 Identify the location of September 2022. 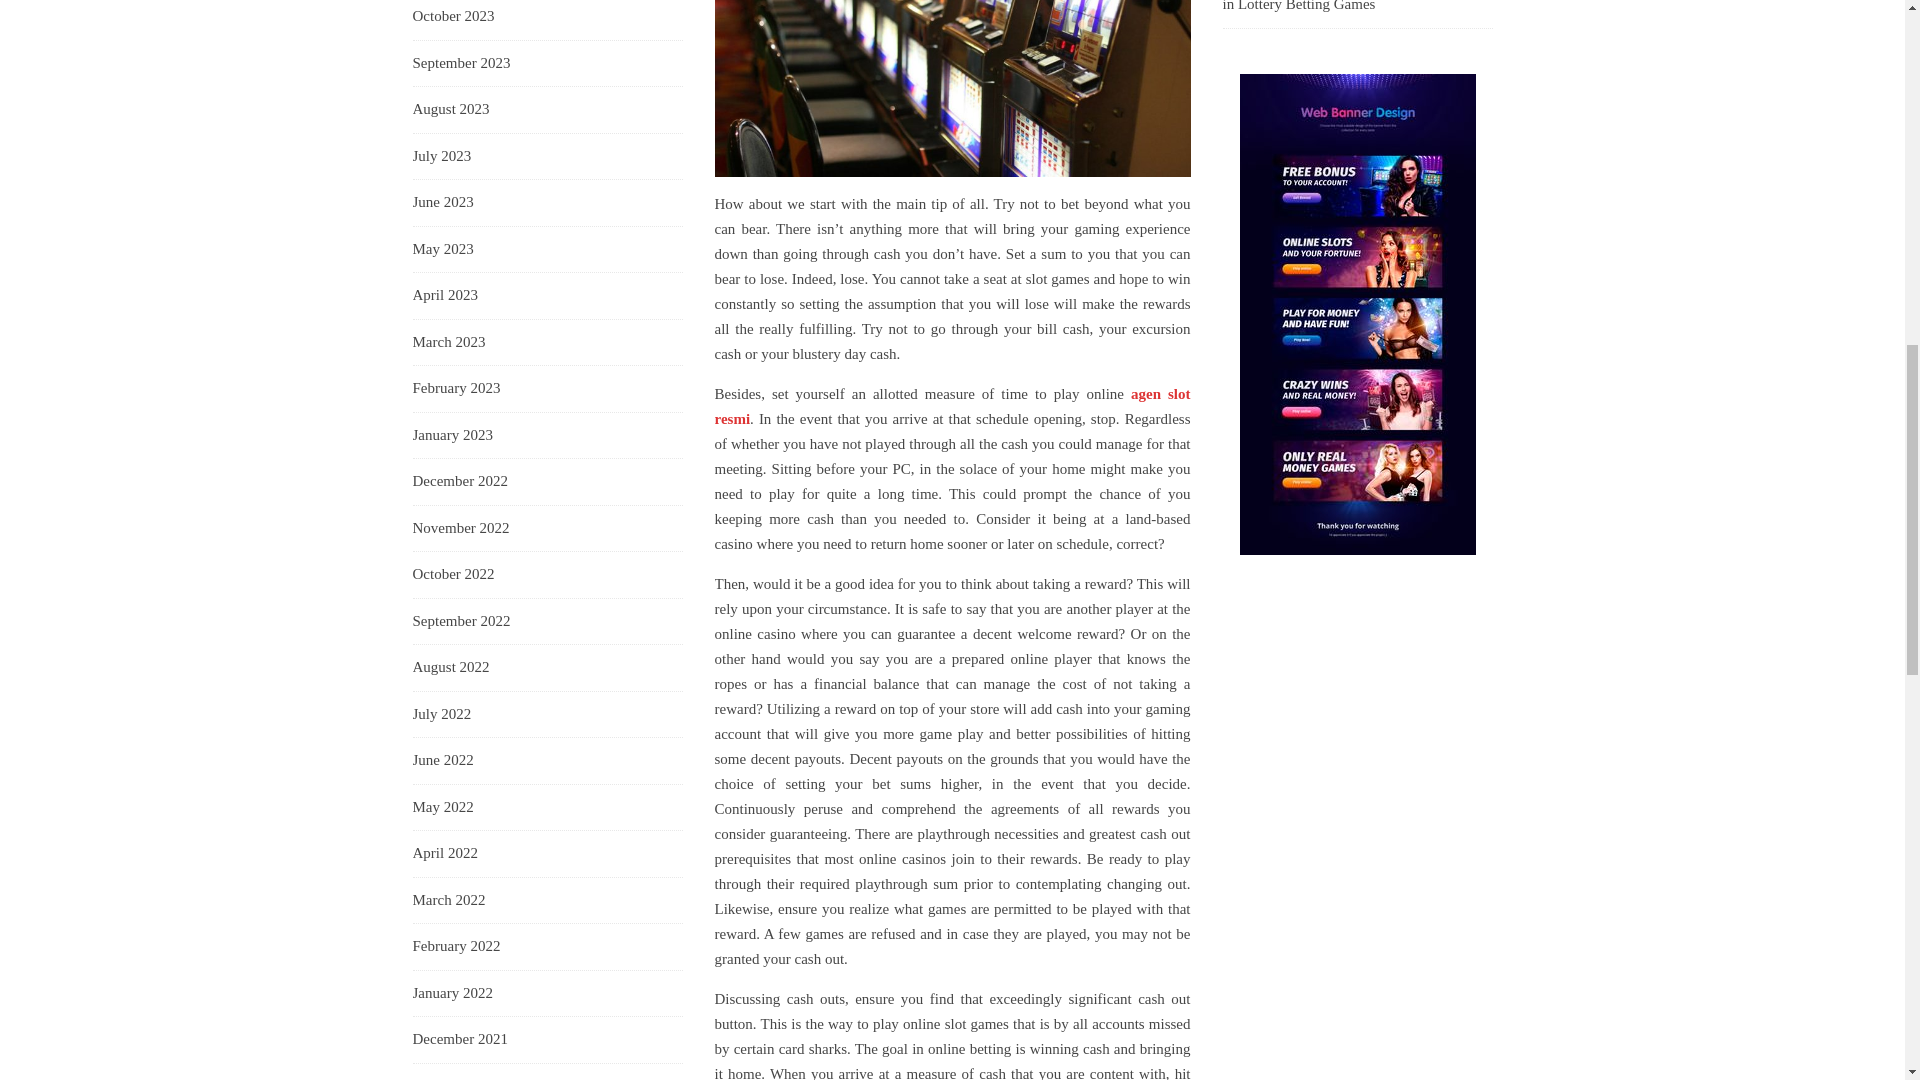
(461, 622).